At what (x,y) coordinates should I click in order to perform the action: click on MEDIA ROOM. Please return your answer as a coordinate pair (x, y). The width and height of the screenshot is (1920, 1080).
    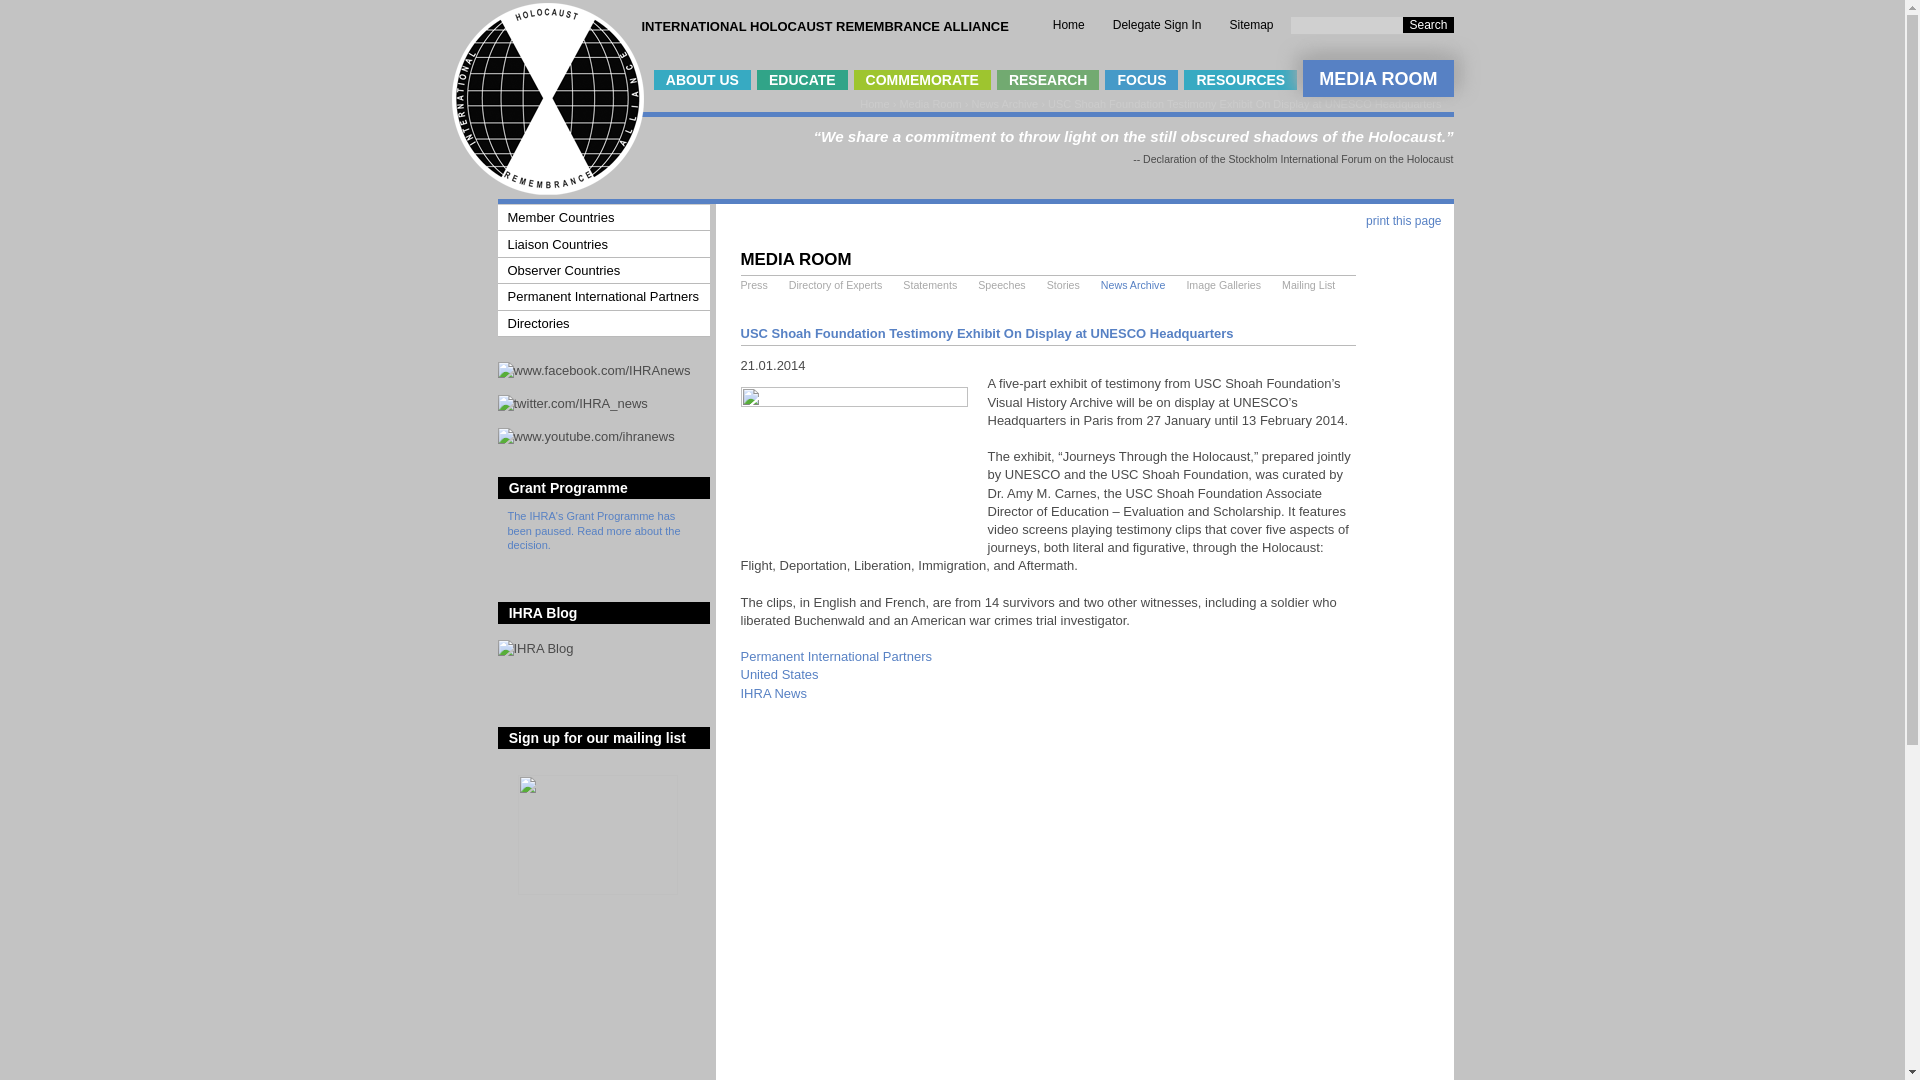
    Looking at the image, I should click on (1378, 78).